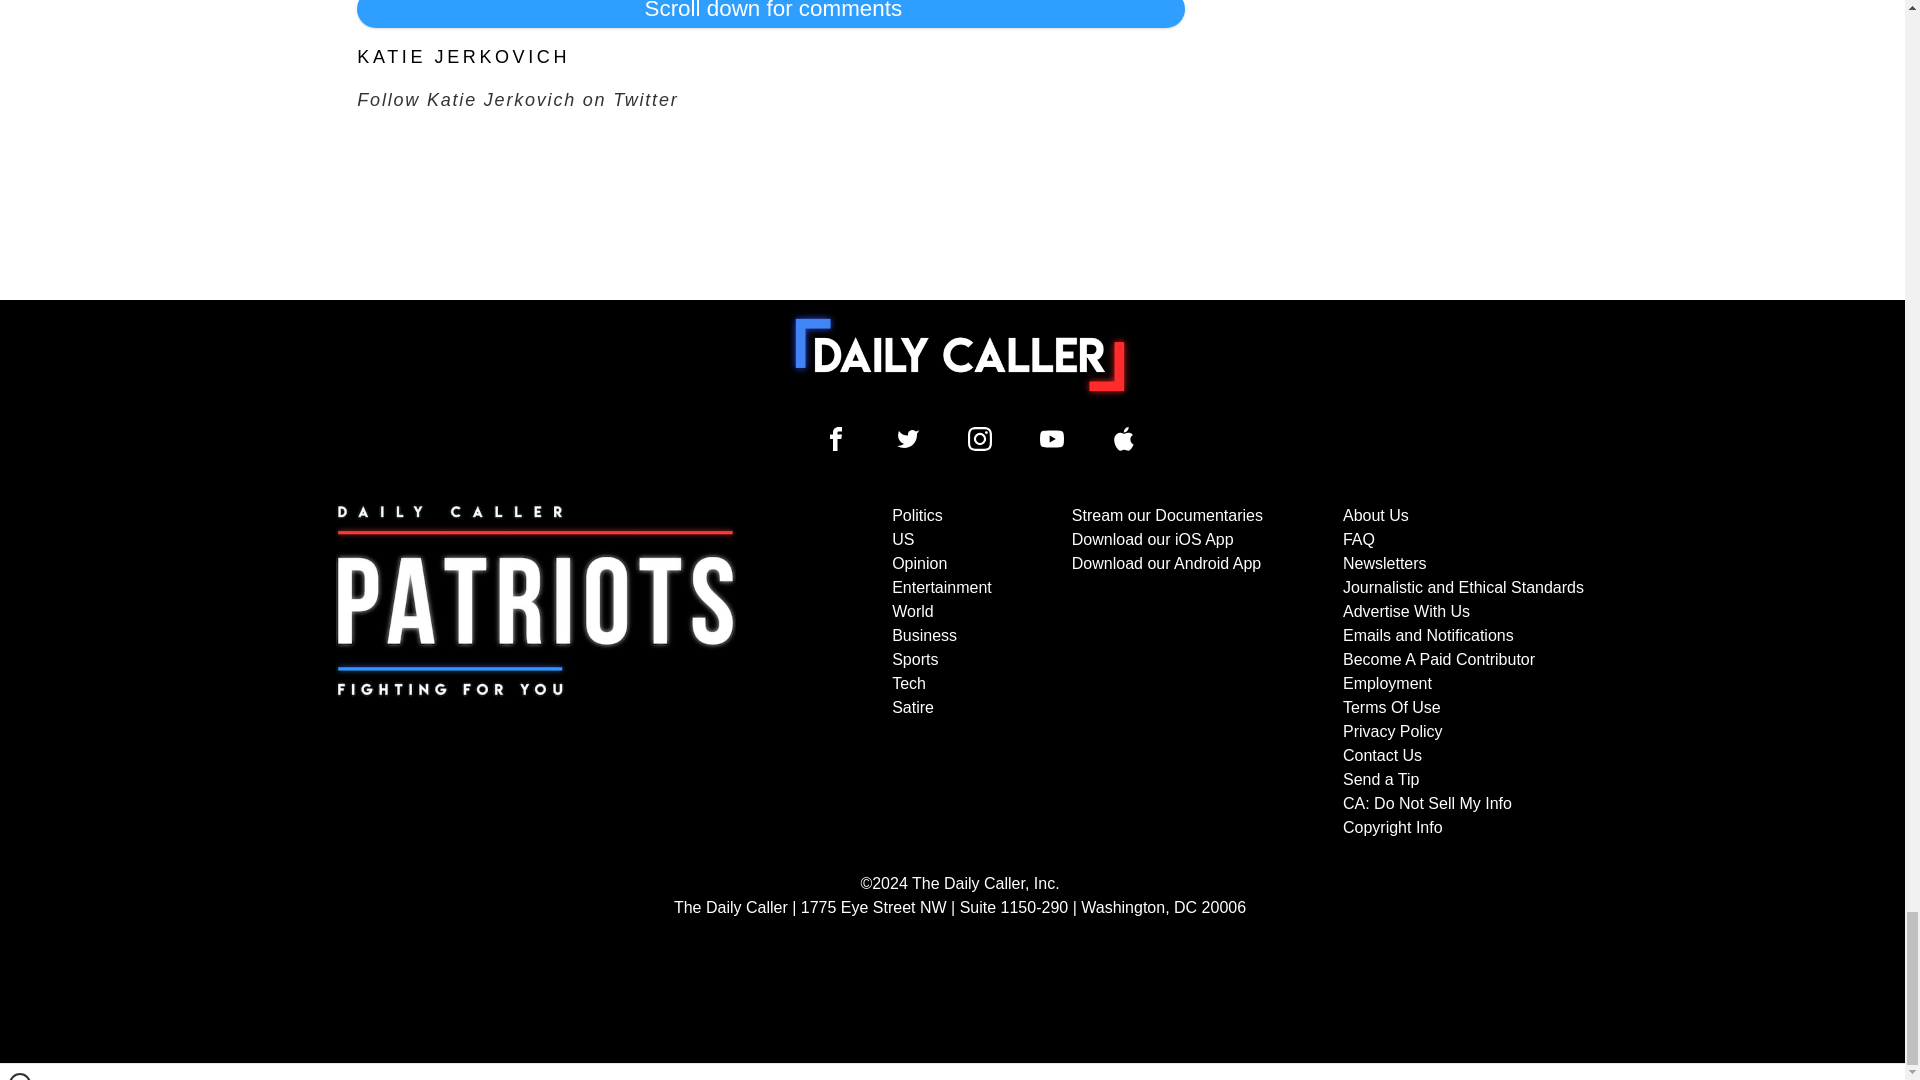 The width and height of the screenshot is (1920, 1080). I want to click on Scroll down for comments, so click(770, 14).